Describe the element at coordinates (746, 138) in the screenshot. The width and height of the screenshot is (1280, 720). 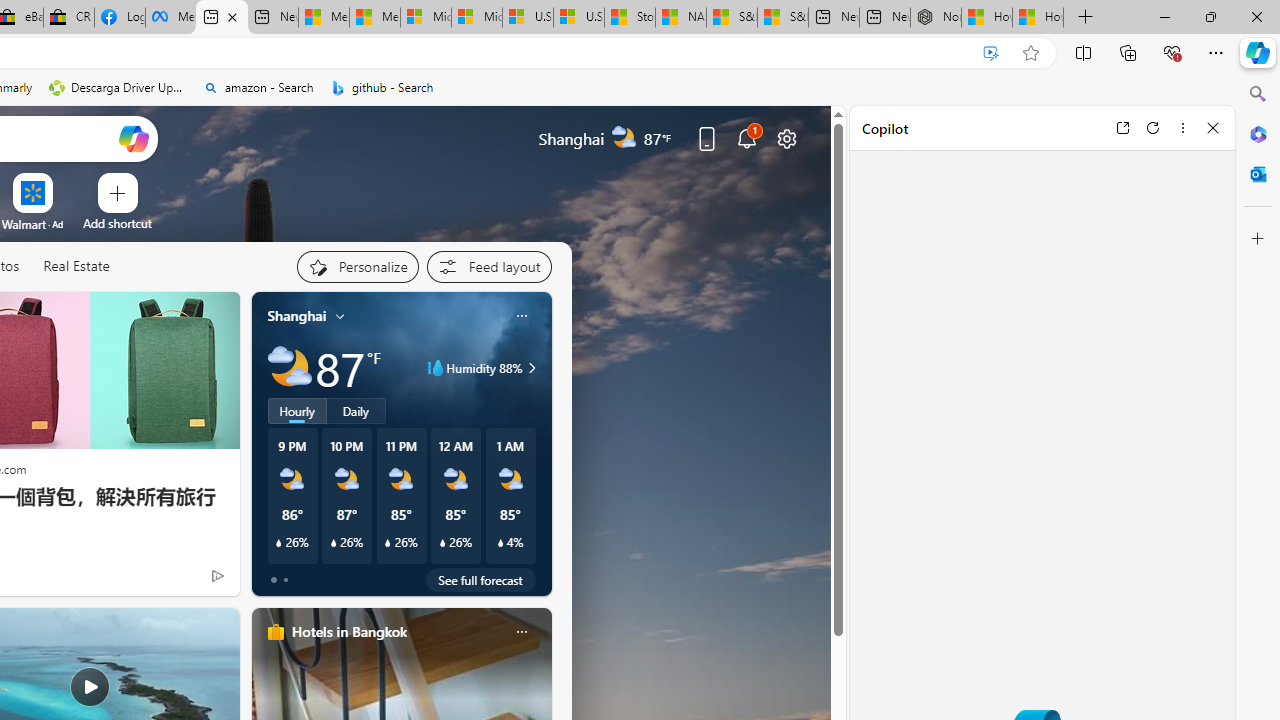
I see `Notifications` at that location.